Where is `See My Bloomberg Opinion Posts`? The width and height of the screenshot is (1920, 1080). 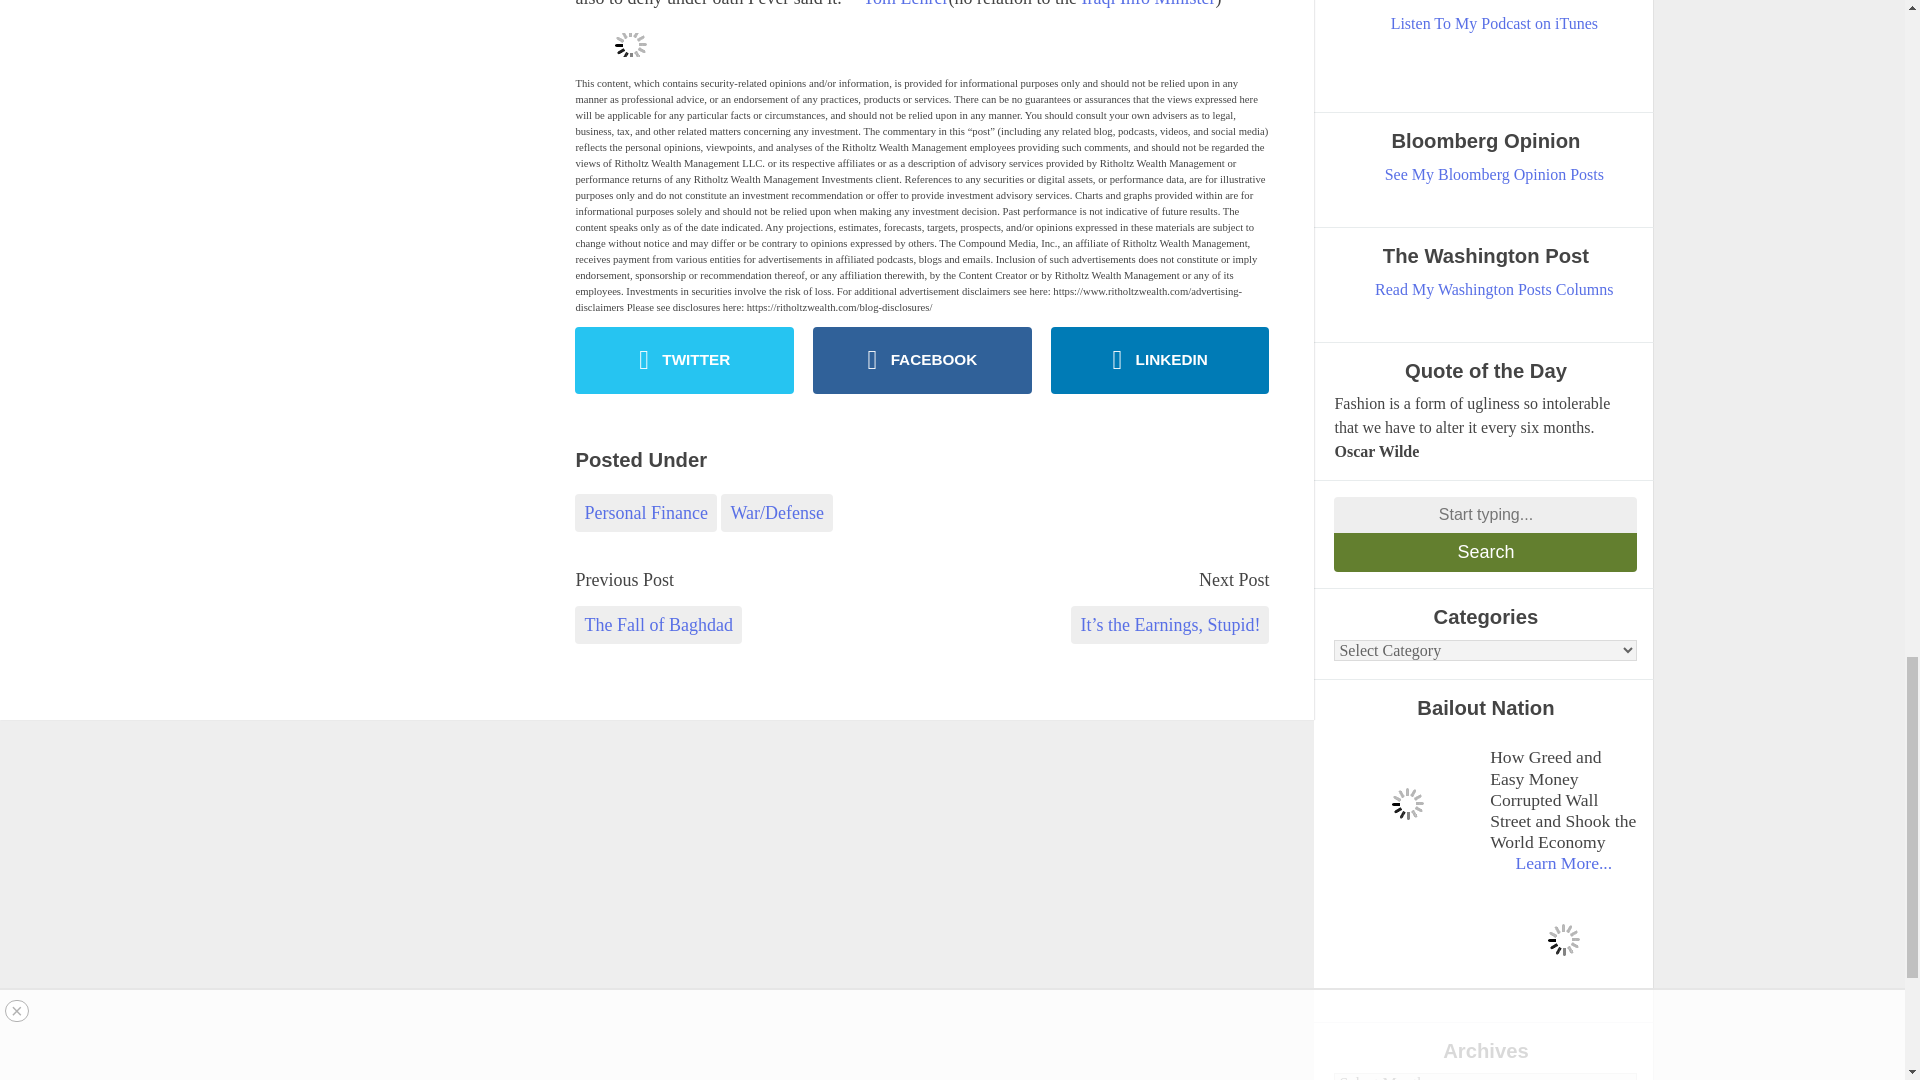 See My Bloomberg Opinion Posts is located at coordinates (1494, 174).